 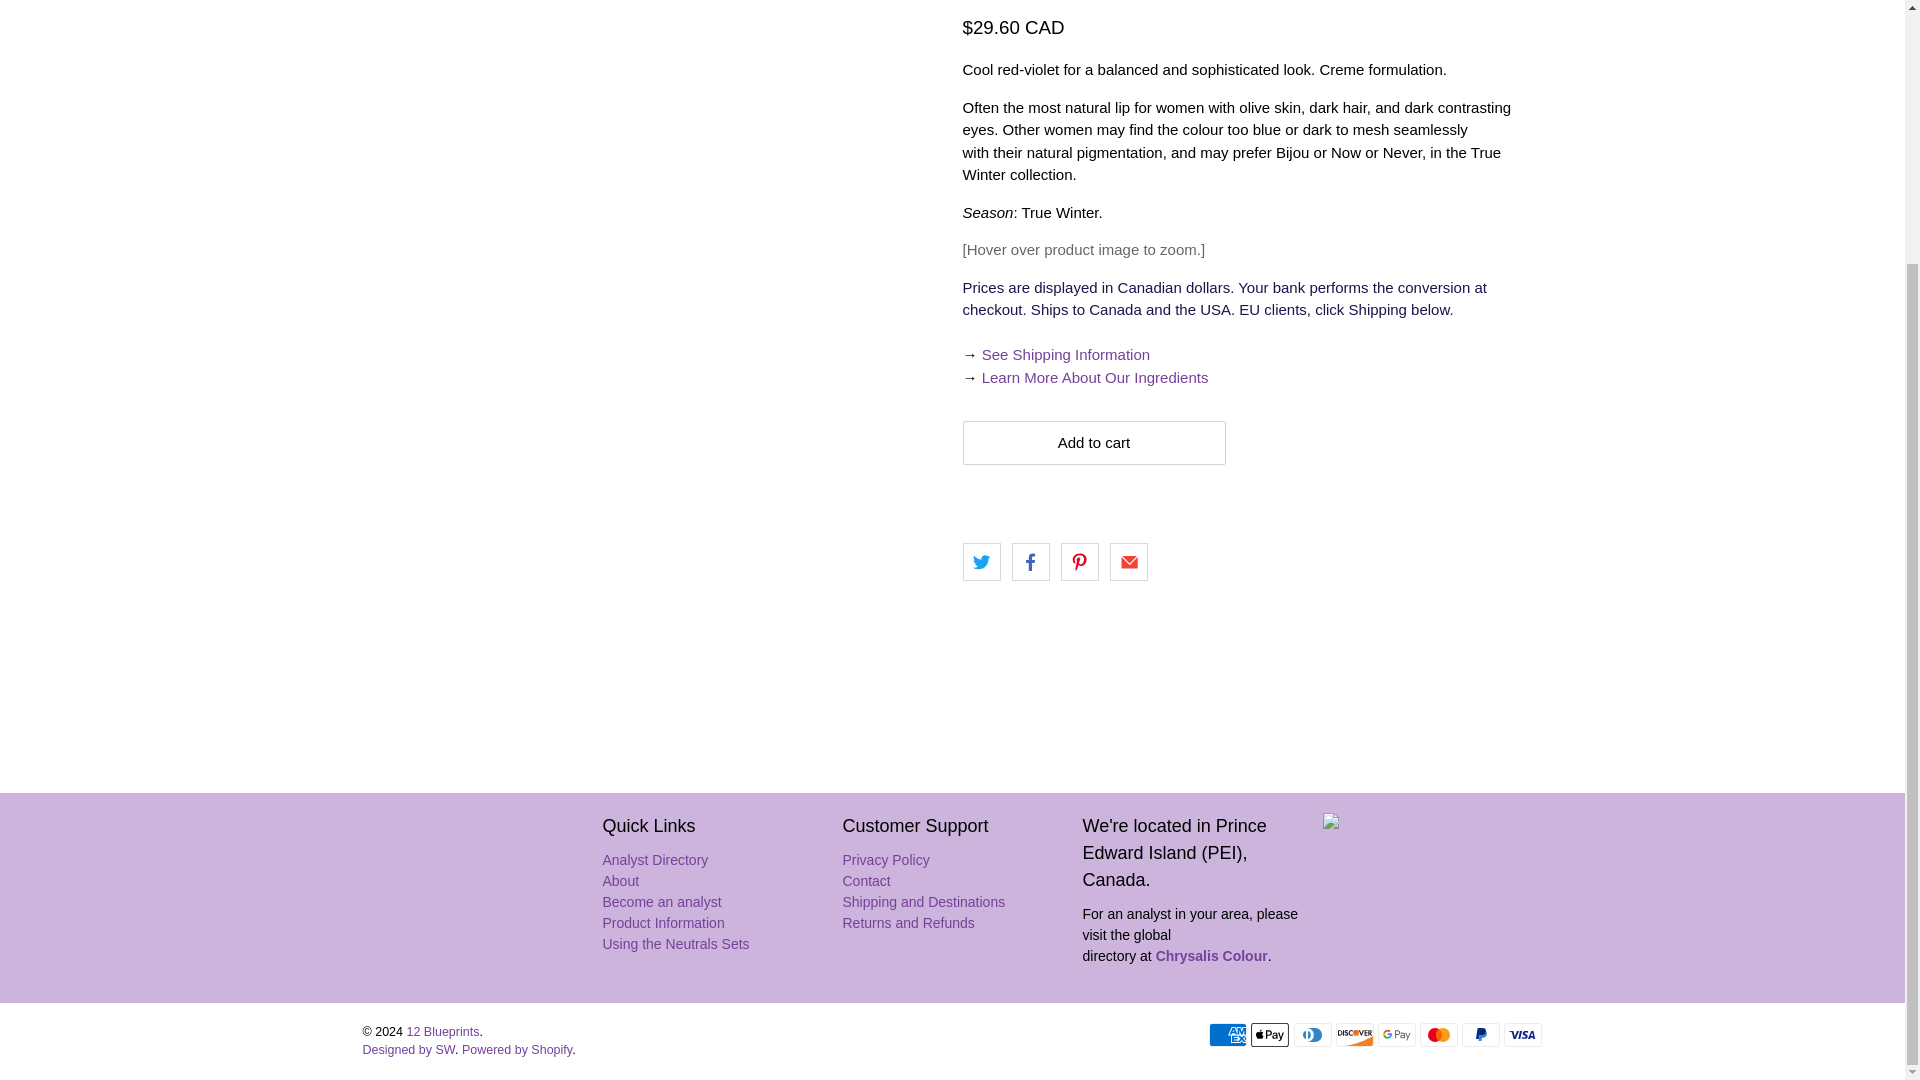 I want to click on Apple Pay, so click(x=1270, y=1034).